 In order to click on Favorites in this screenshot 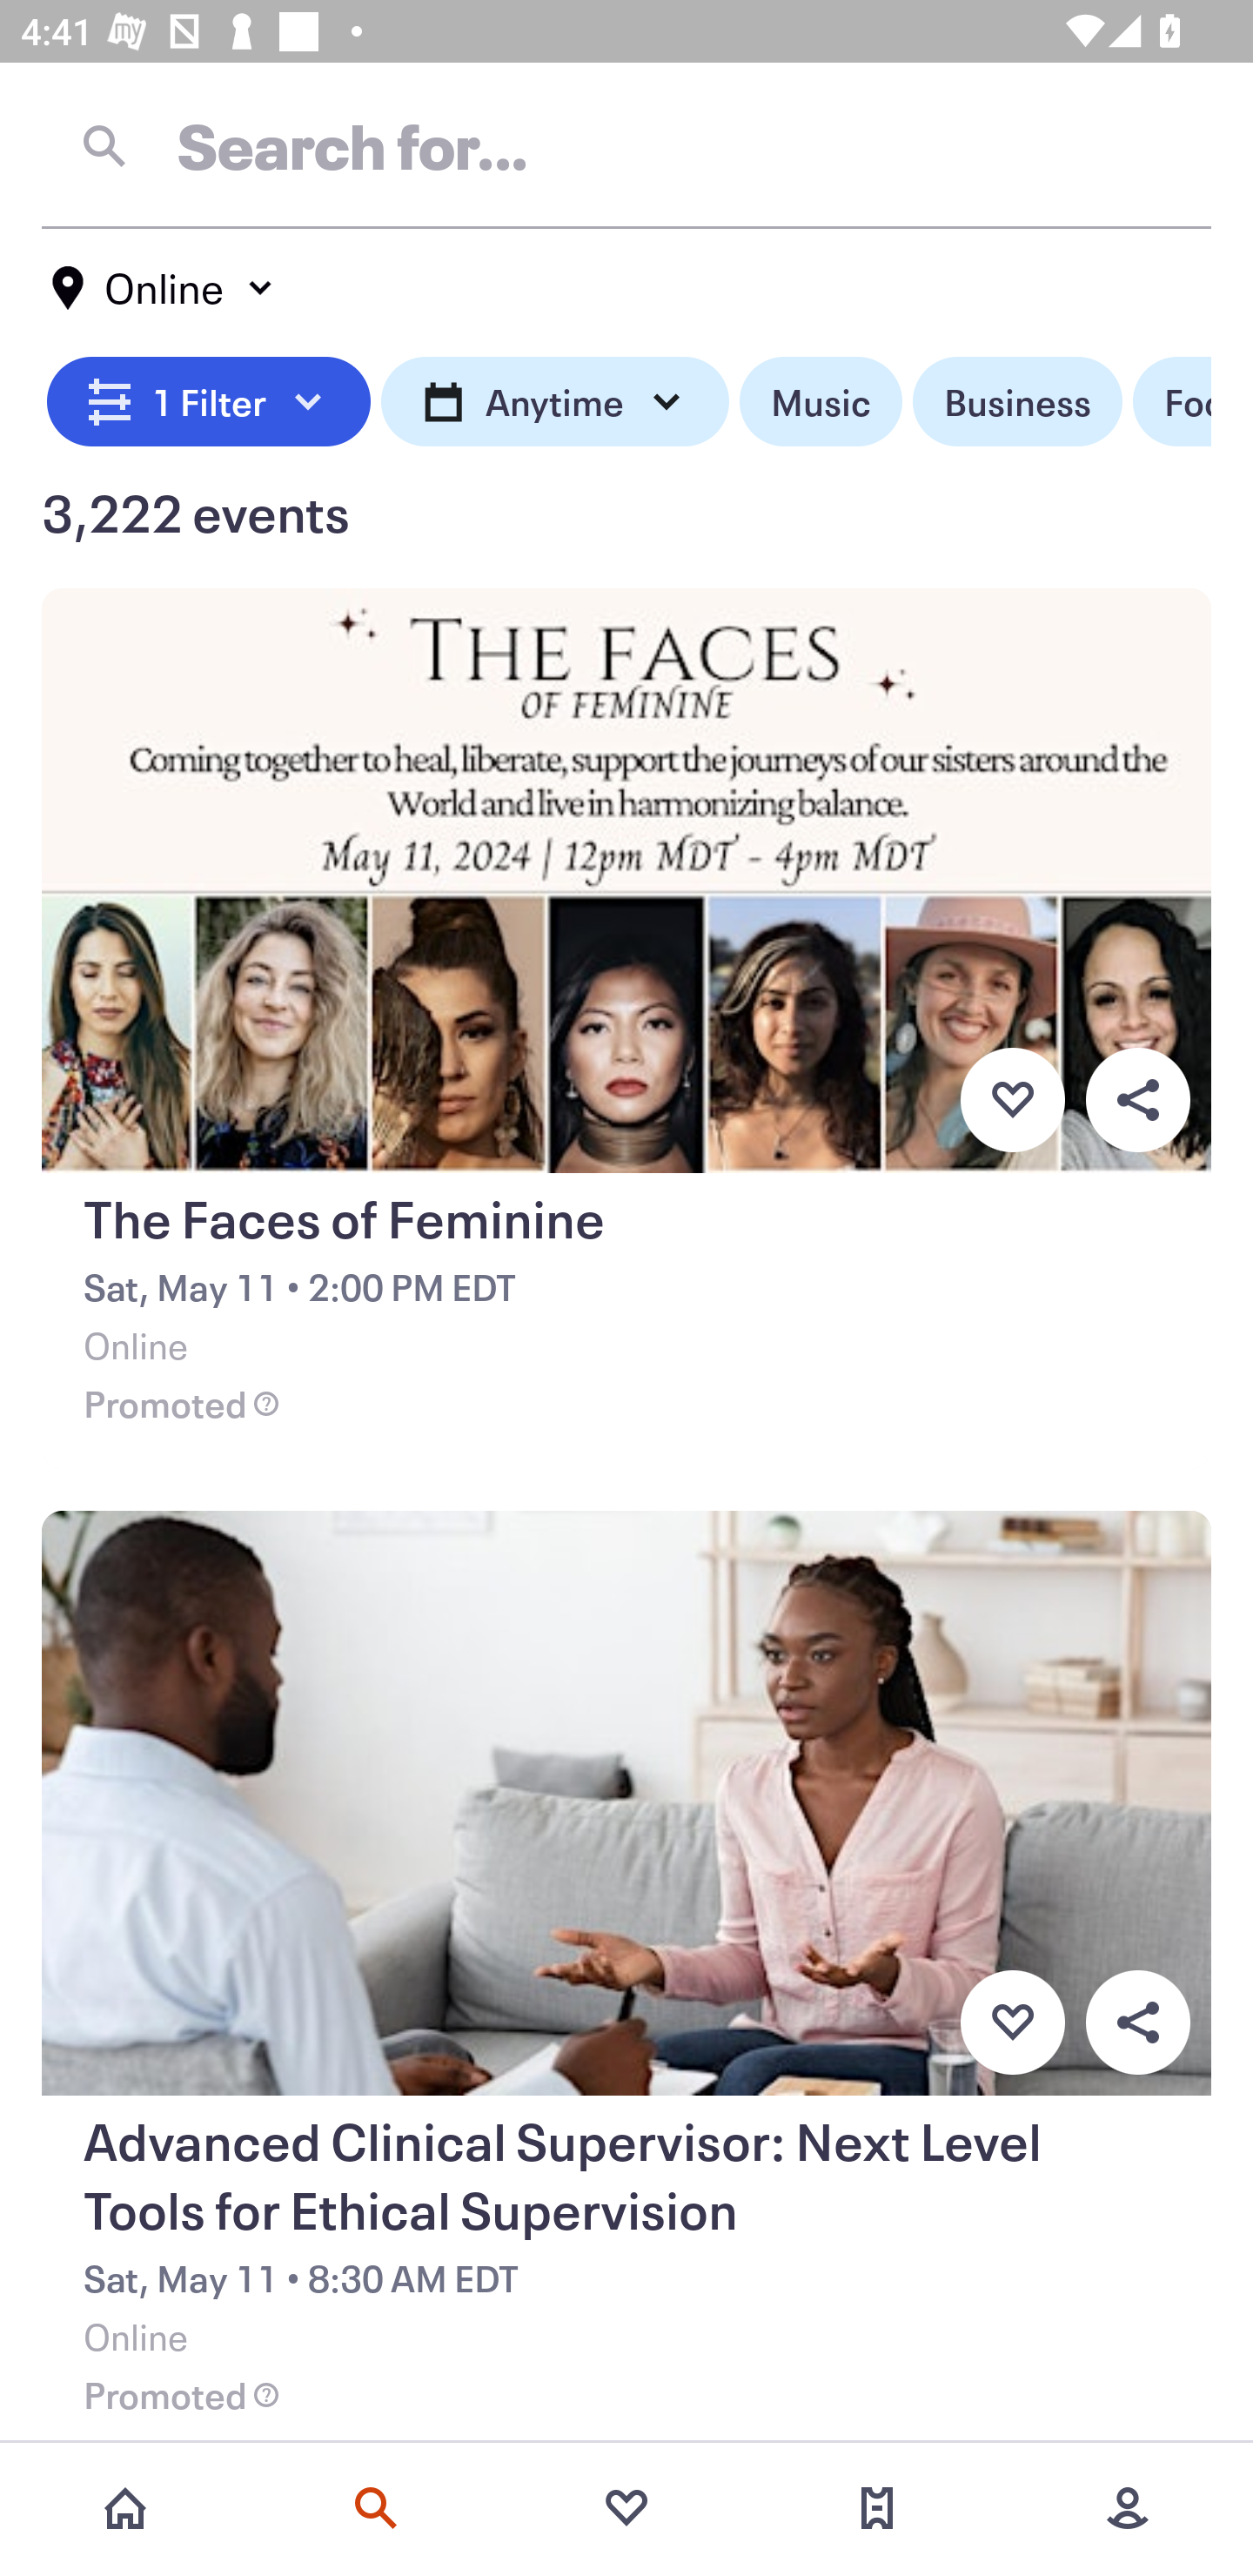, I will do `click(626, 2508)`.